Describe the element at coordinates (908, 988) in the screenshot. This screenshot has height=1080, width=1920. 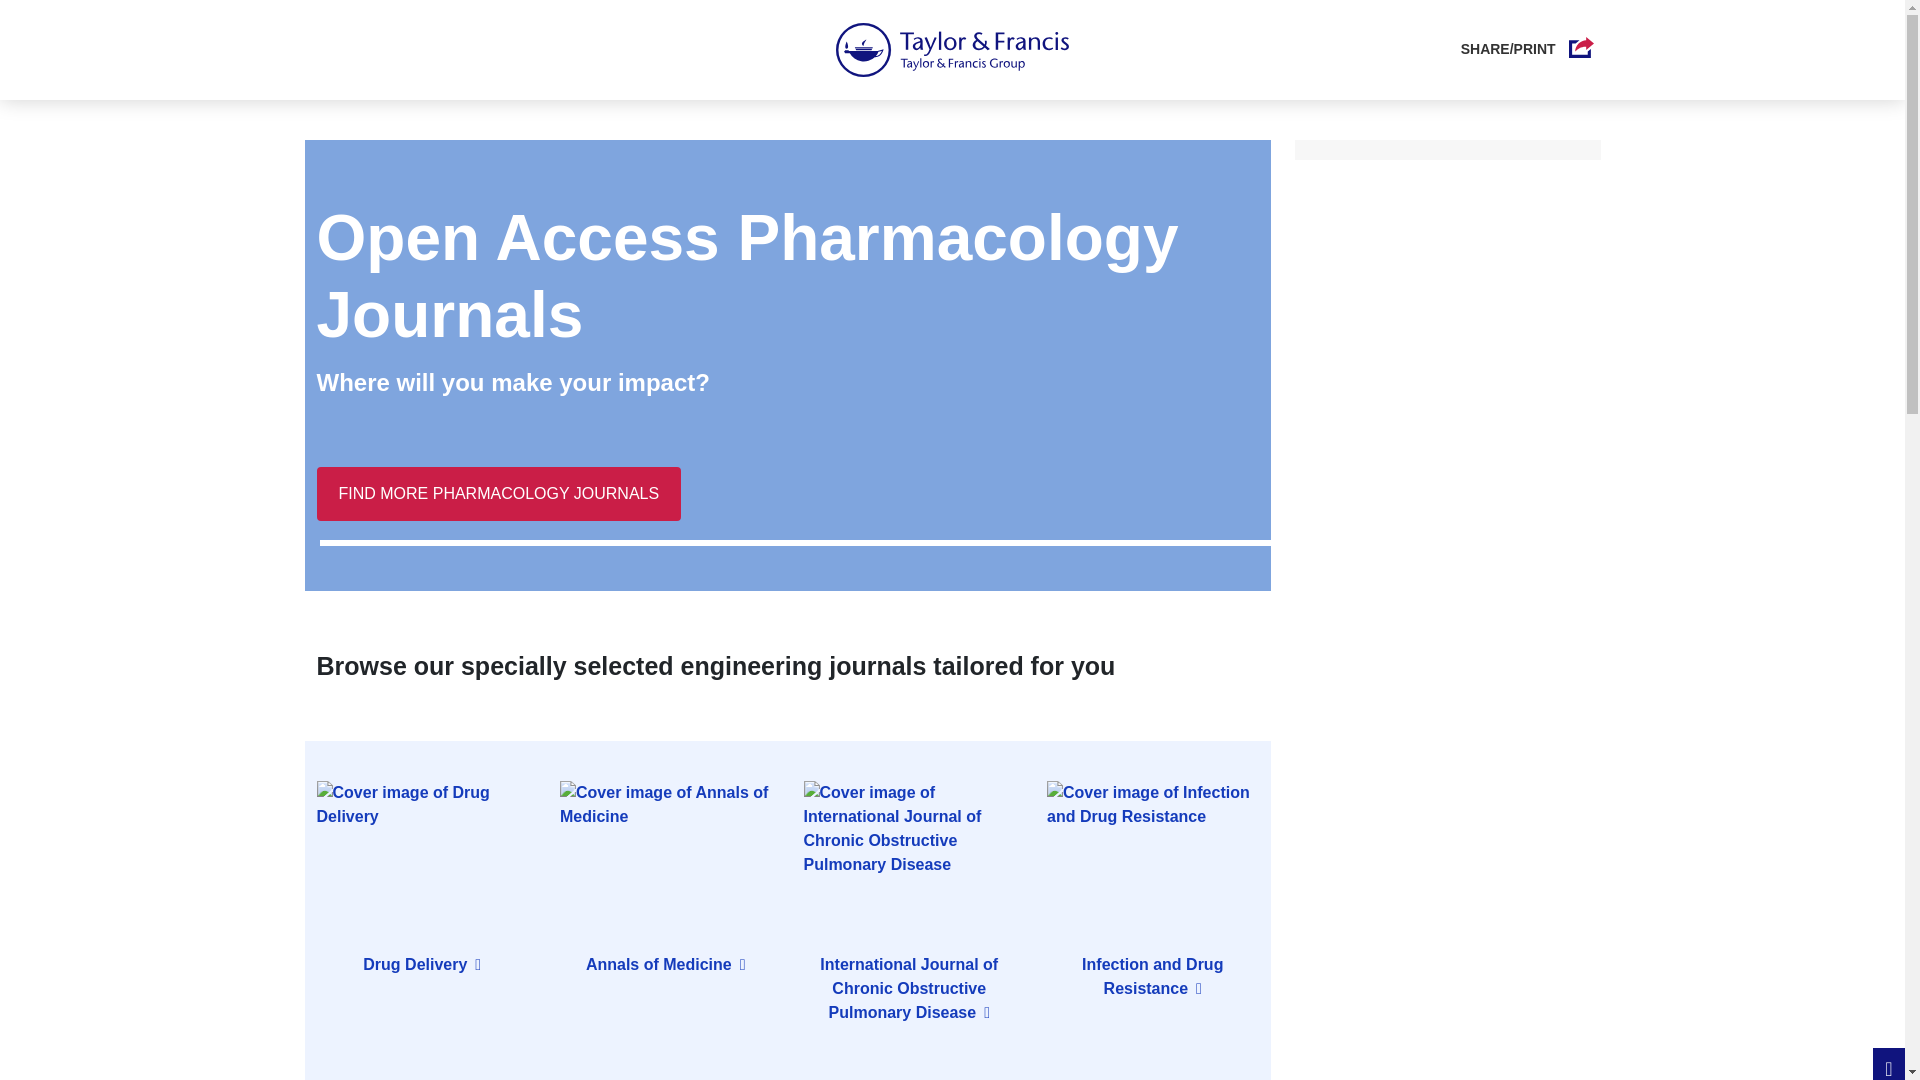
I see `opens a new window` at that location.